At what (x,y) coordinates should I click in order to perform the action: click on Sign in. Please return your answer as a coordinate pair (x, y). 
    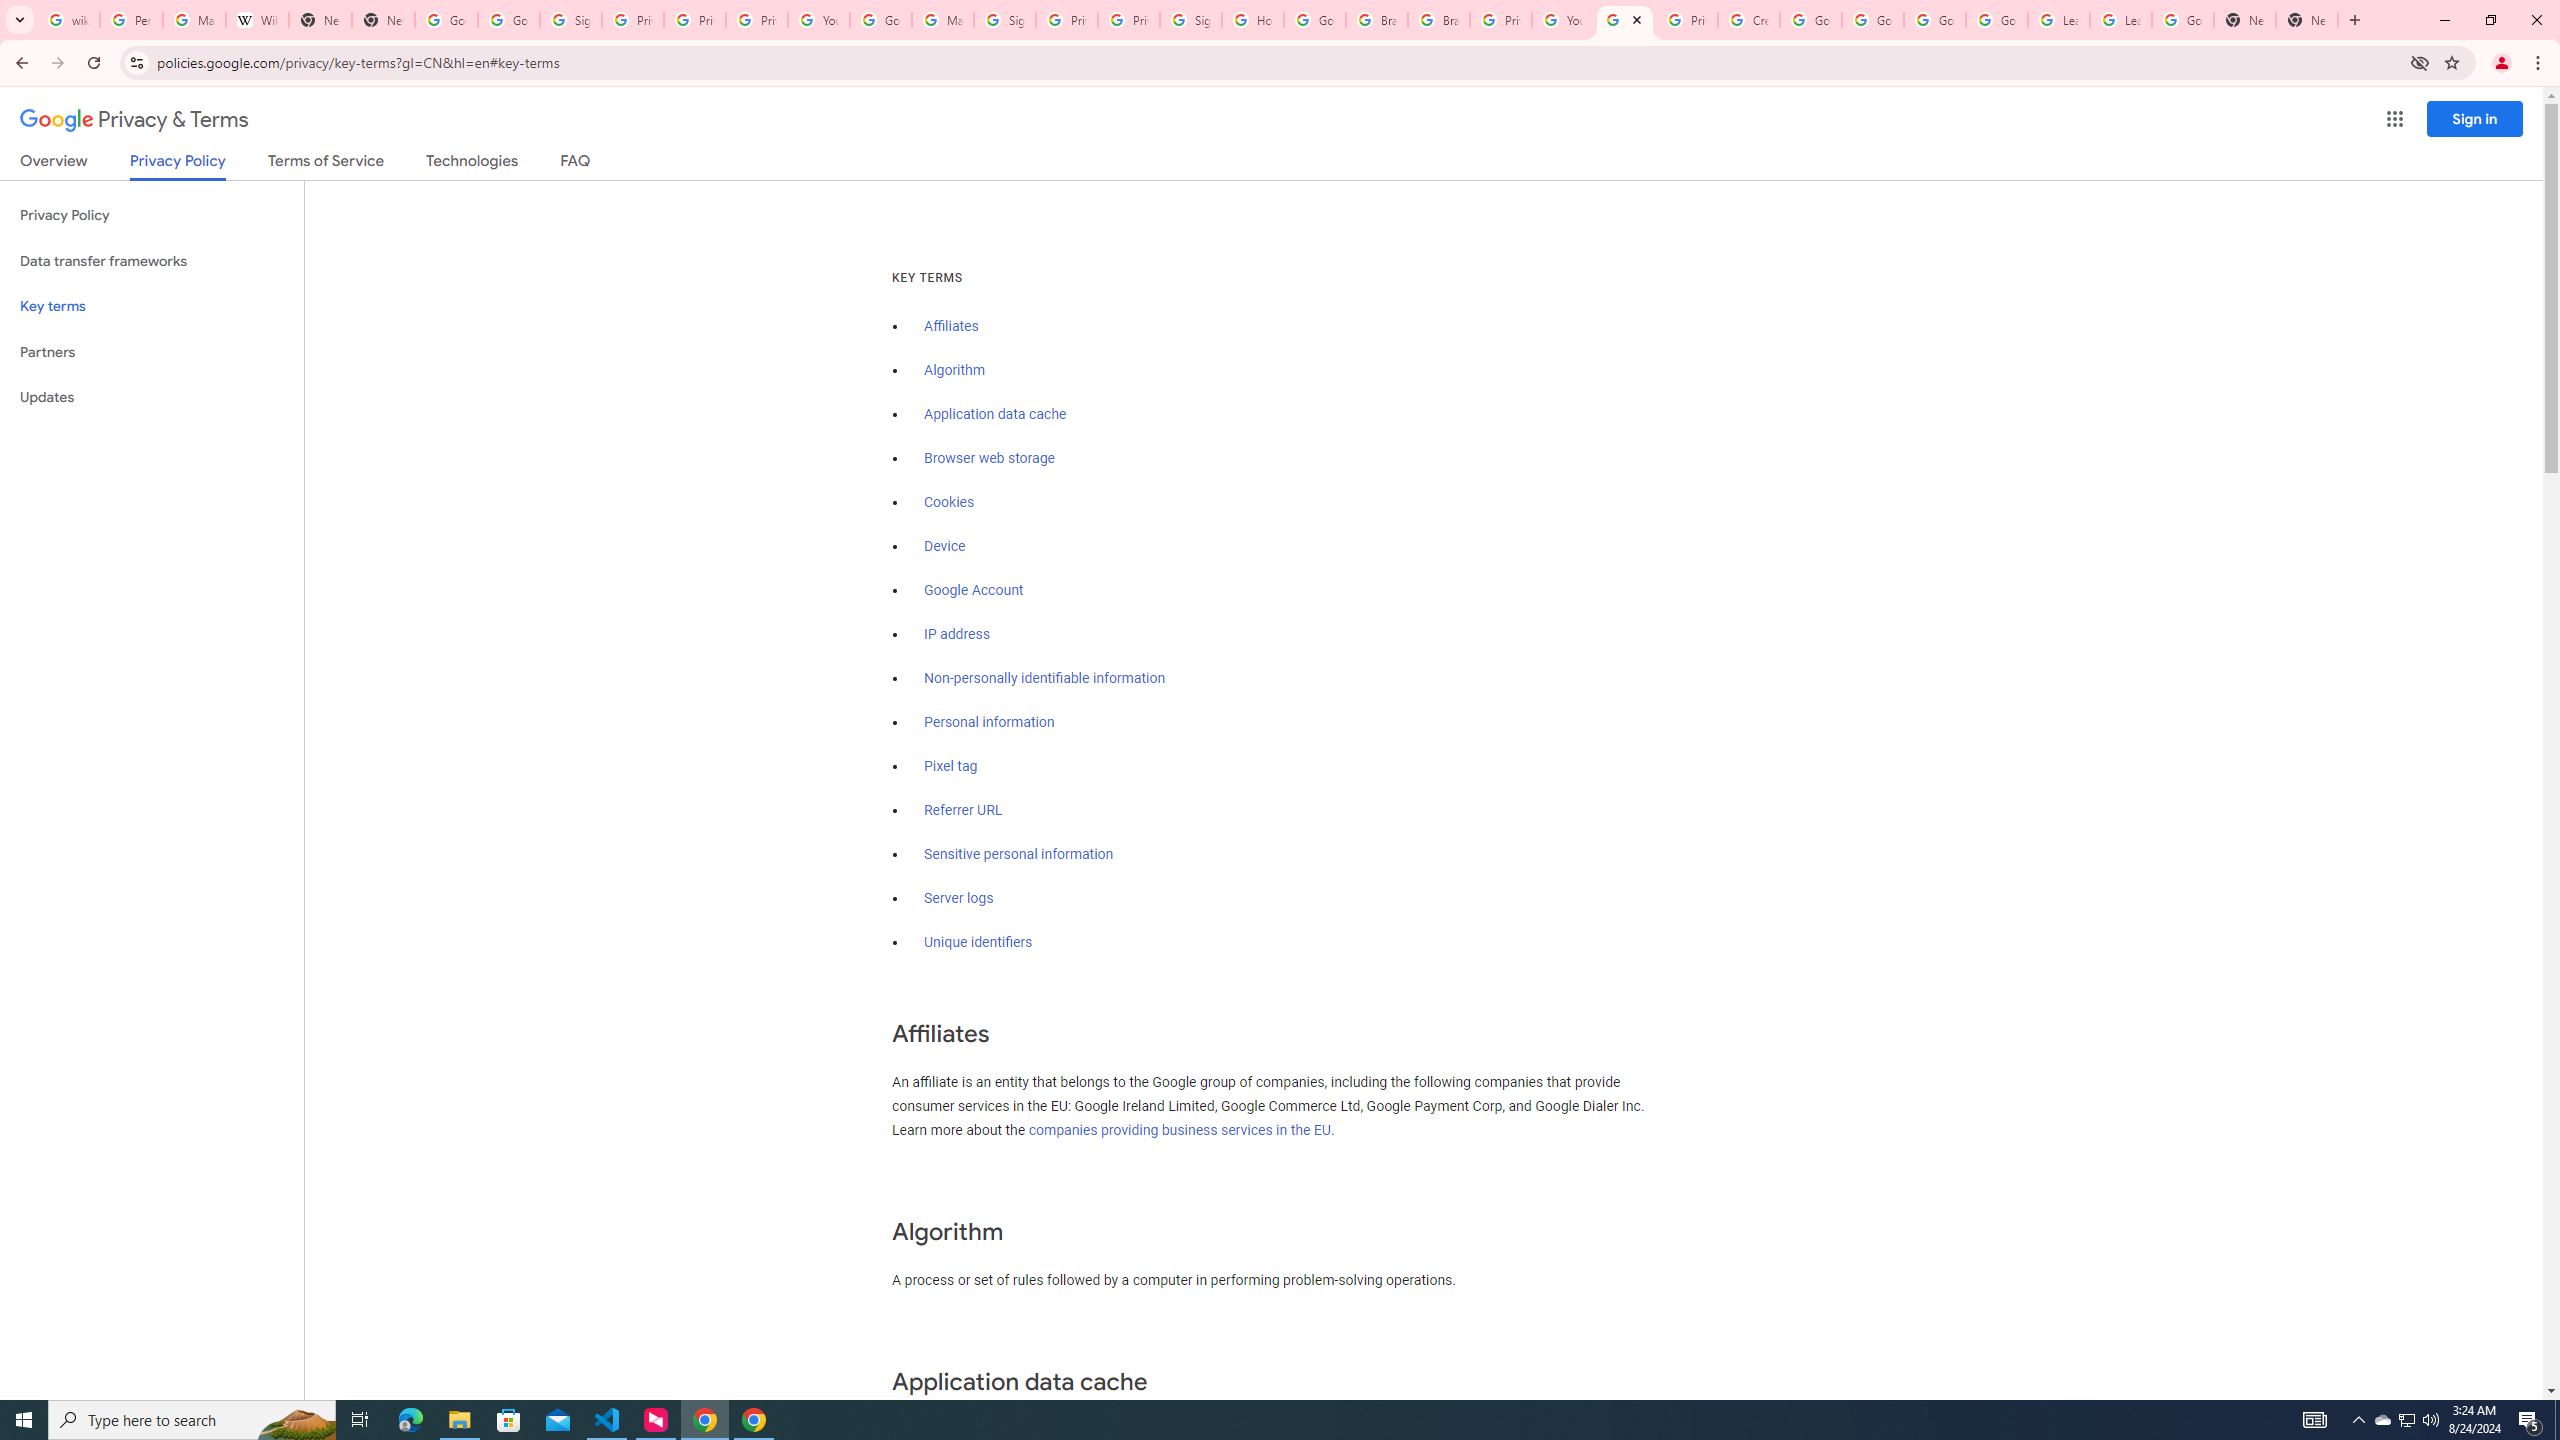
    Looking at the image, I should click on (2475, 118).